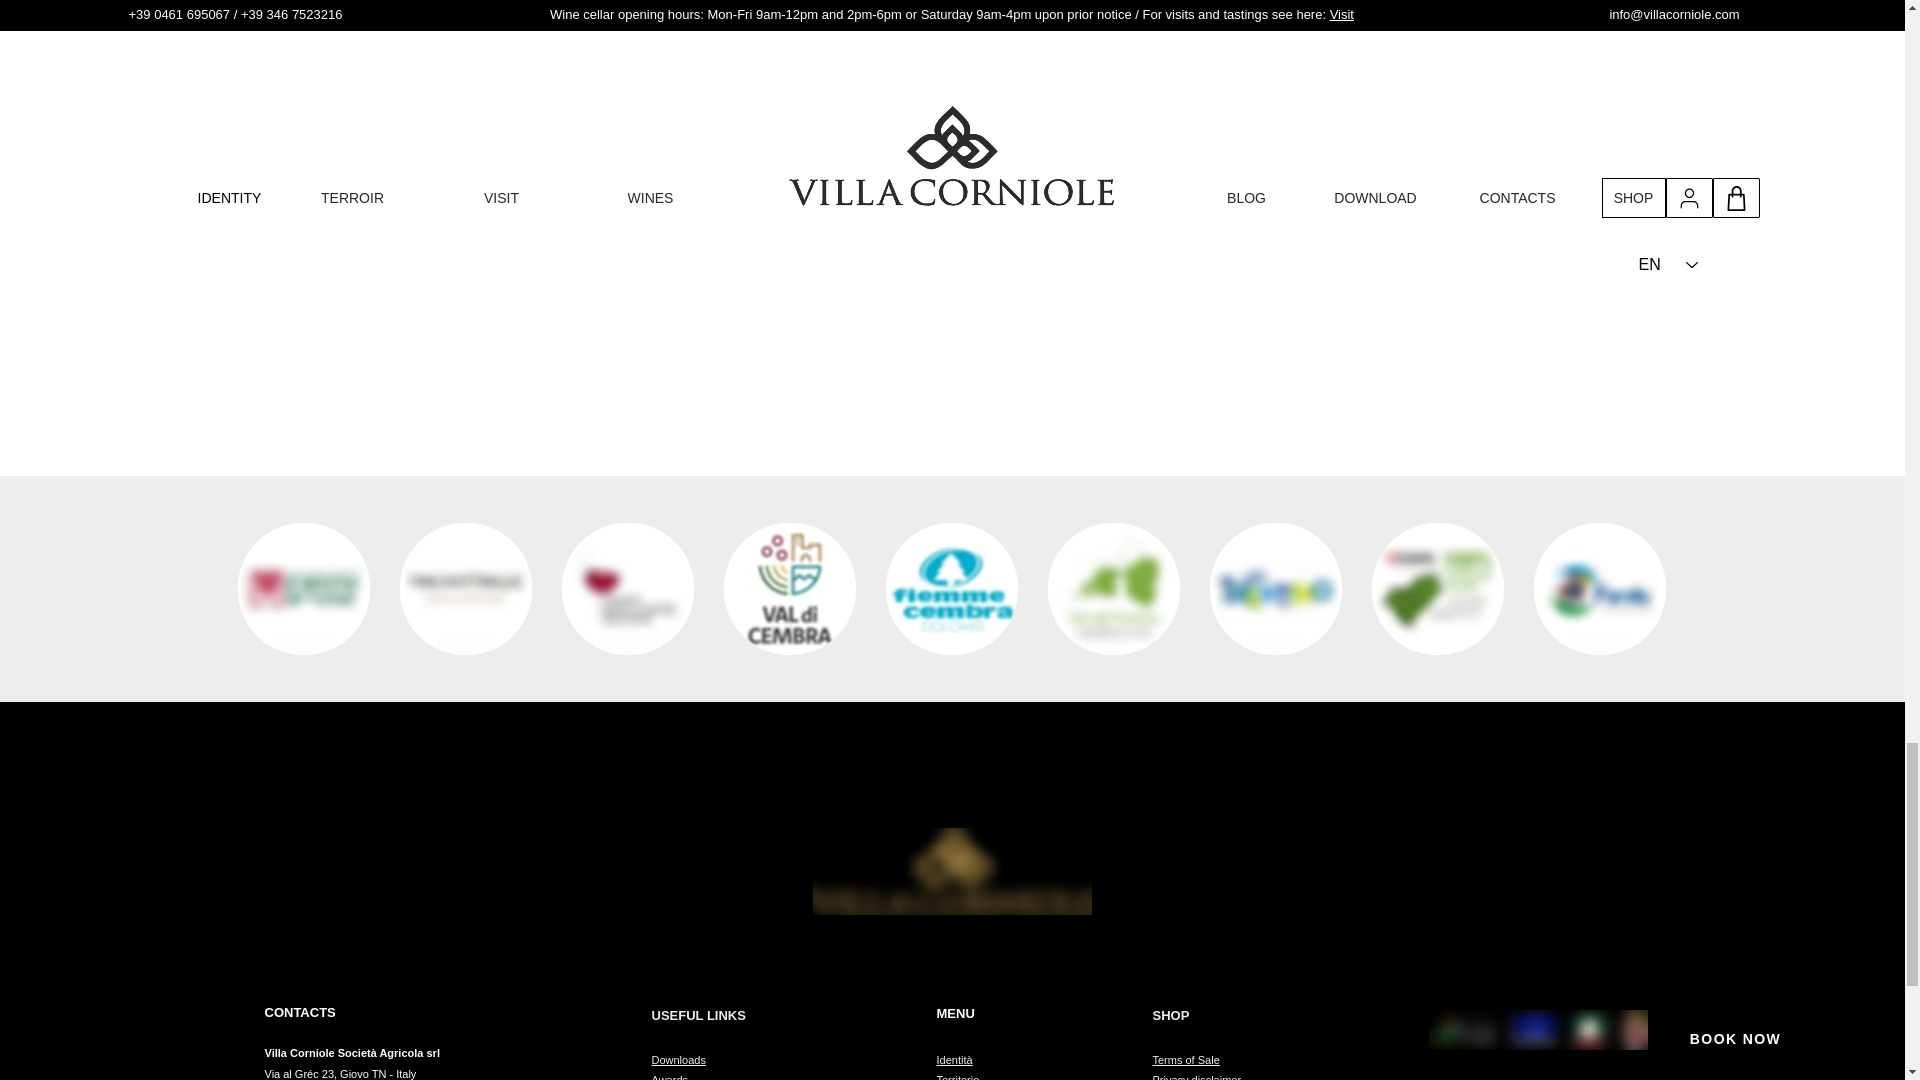 Image resolution: width=1920 pixels, height=1080 pixels. What do you see at coordinates (670, 1076) in the screenshot?
I see `Awards` at bounding box center [670, 1076].